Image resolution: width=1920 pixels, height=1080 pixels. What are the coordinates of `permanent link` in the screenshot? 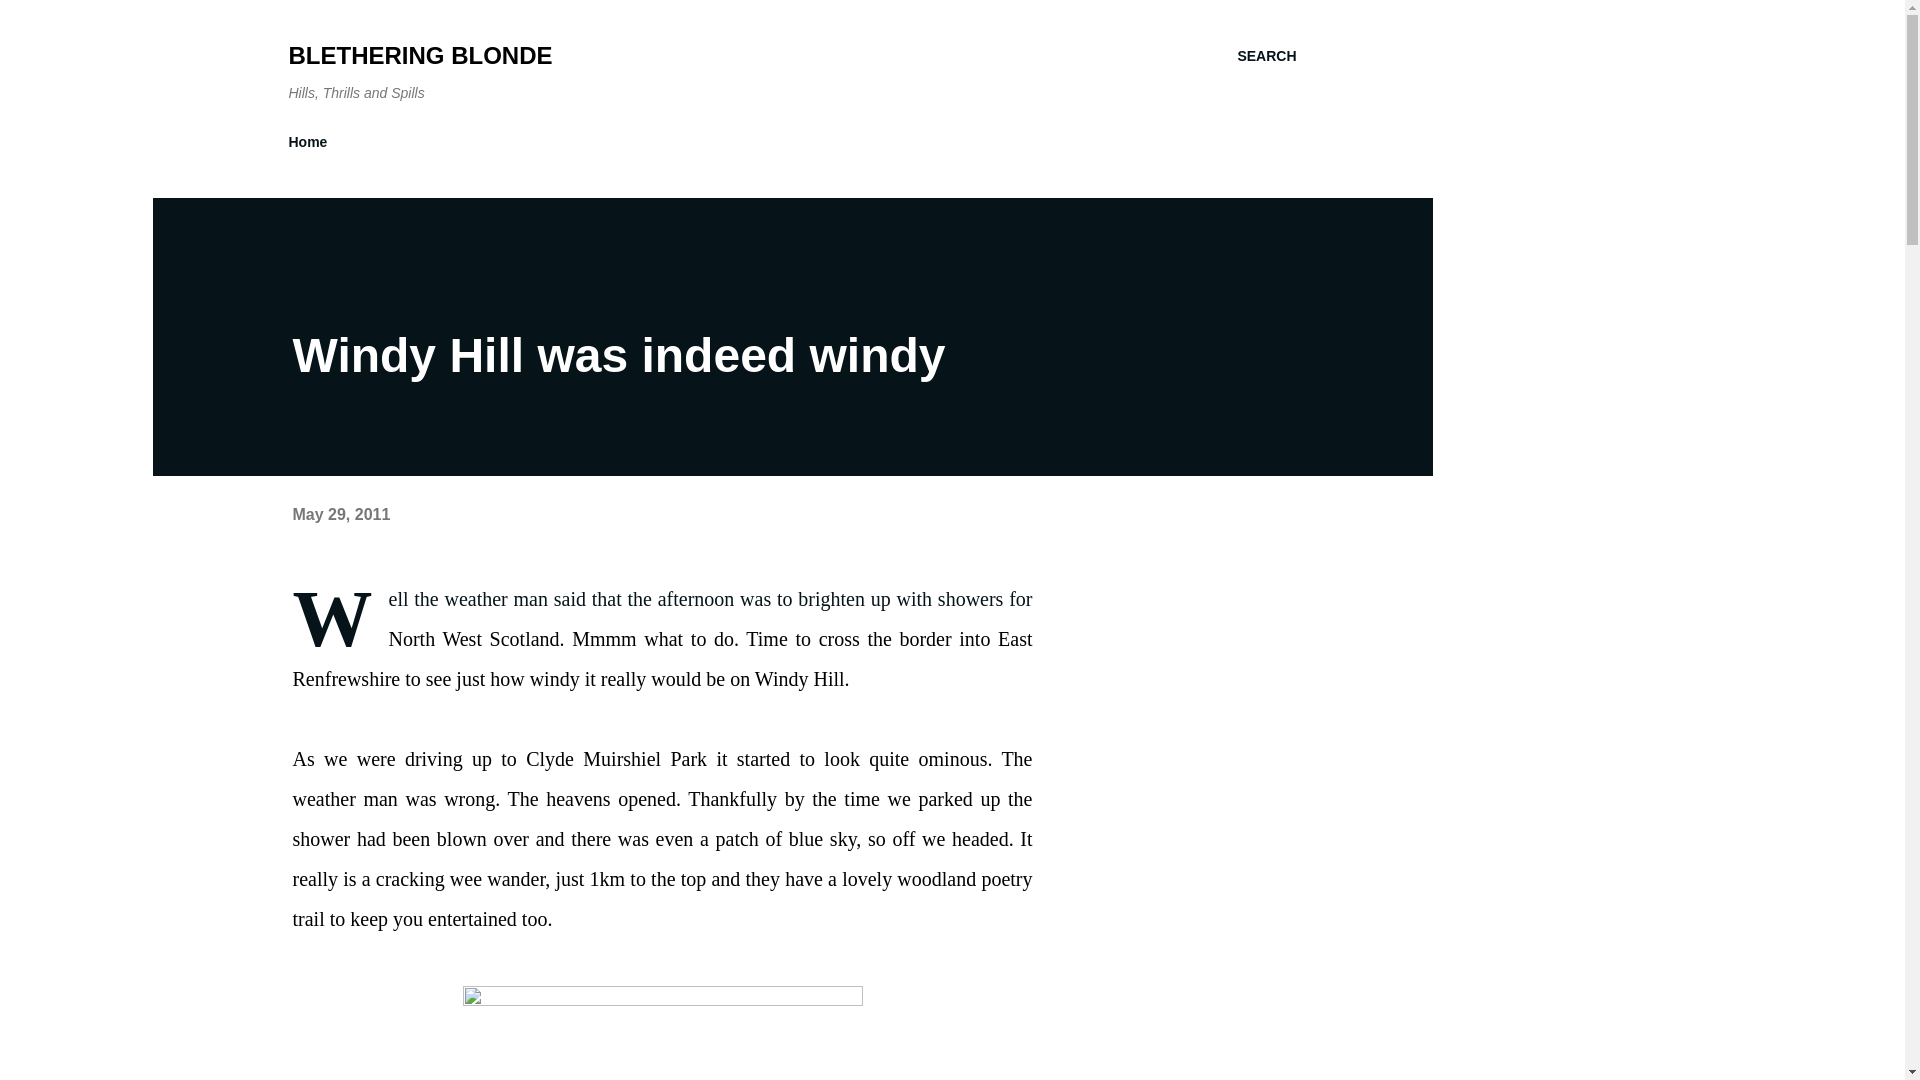 It's located at (340, 514).